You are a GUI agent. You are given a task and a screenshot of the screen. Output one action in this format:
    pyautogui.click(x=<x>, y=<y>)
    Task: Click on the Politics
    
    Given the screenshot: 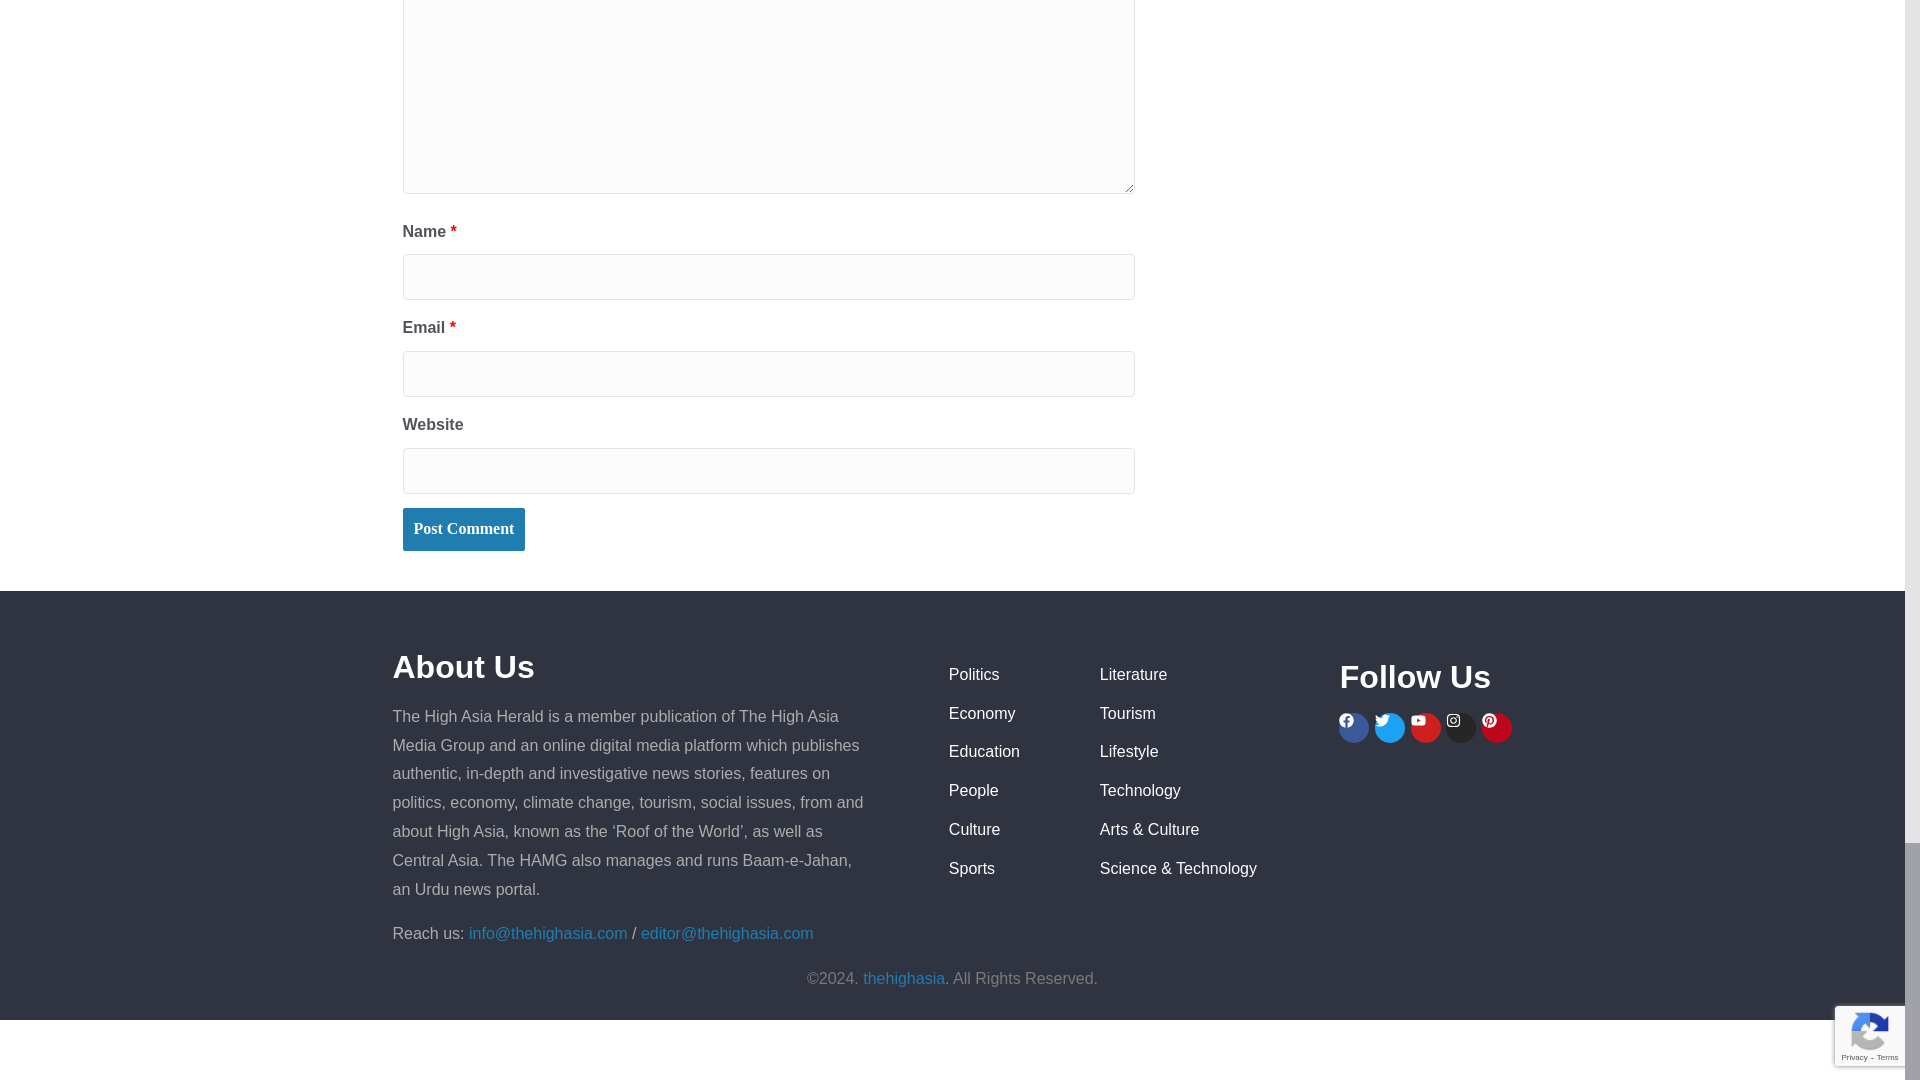 What is the action you would take?
    pyautogui.click(x=1008, y=675)
    